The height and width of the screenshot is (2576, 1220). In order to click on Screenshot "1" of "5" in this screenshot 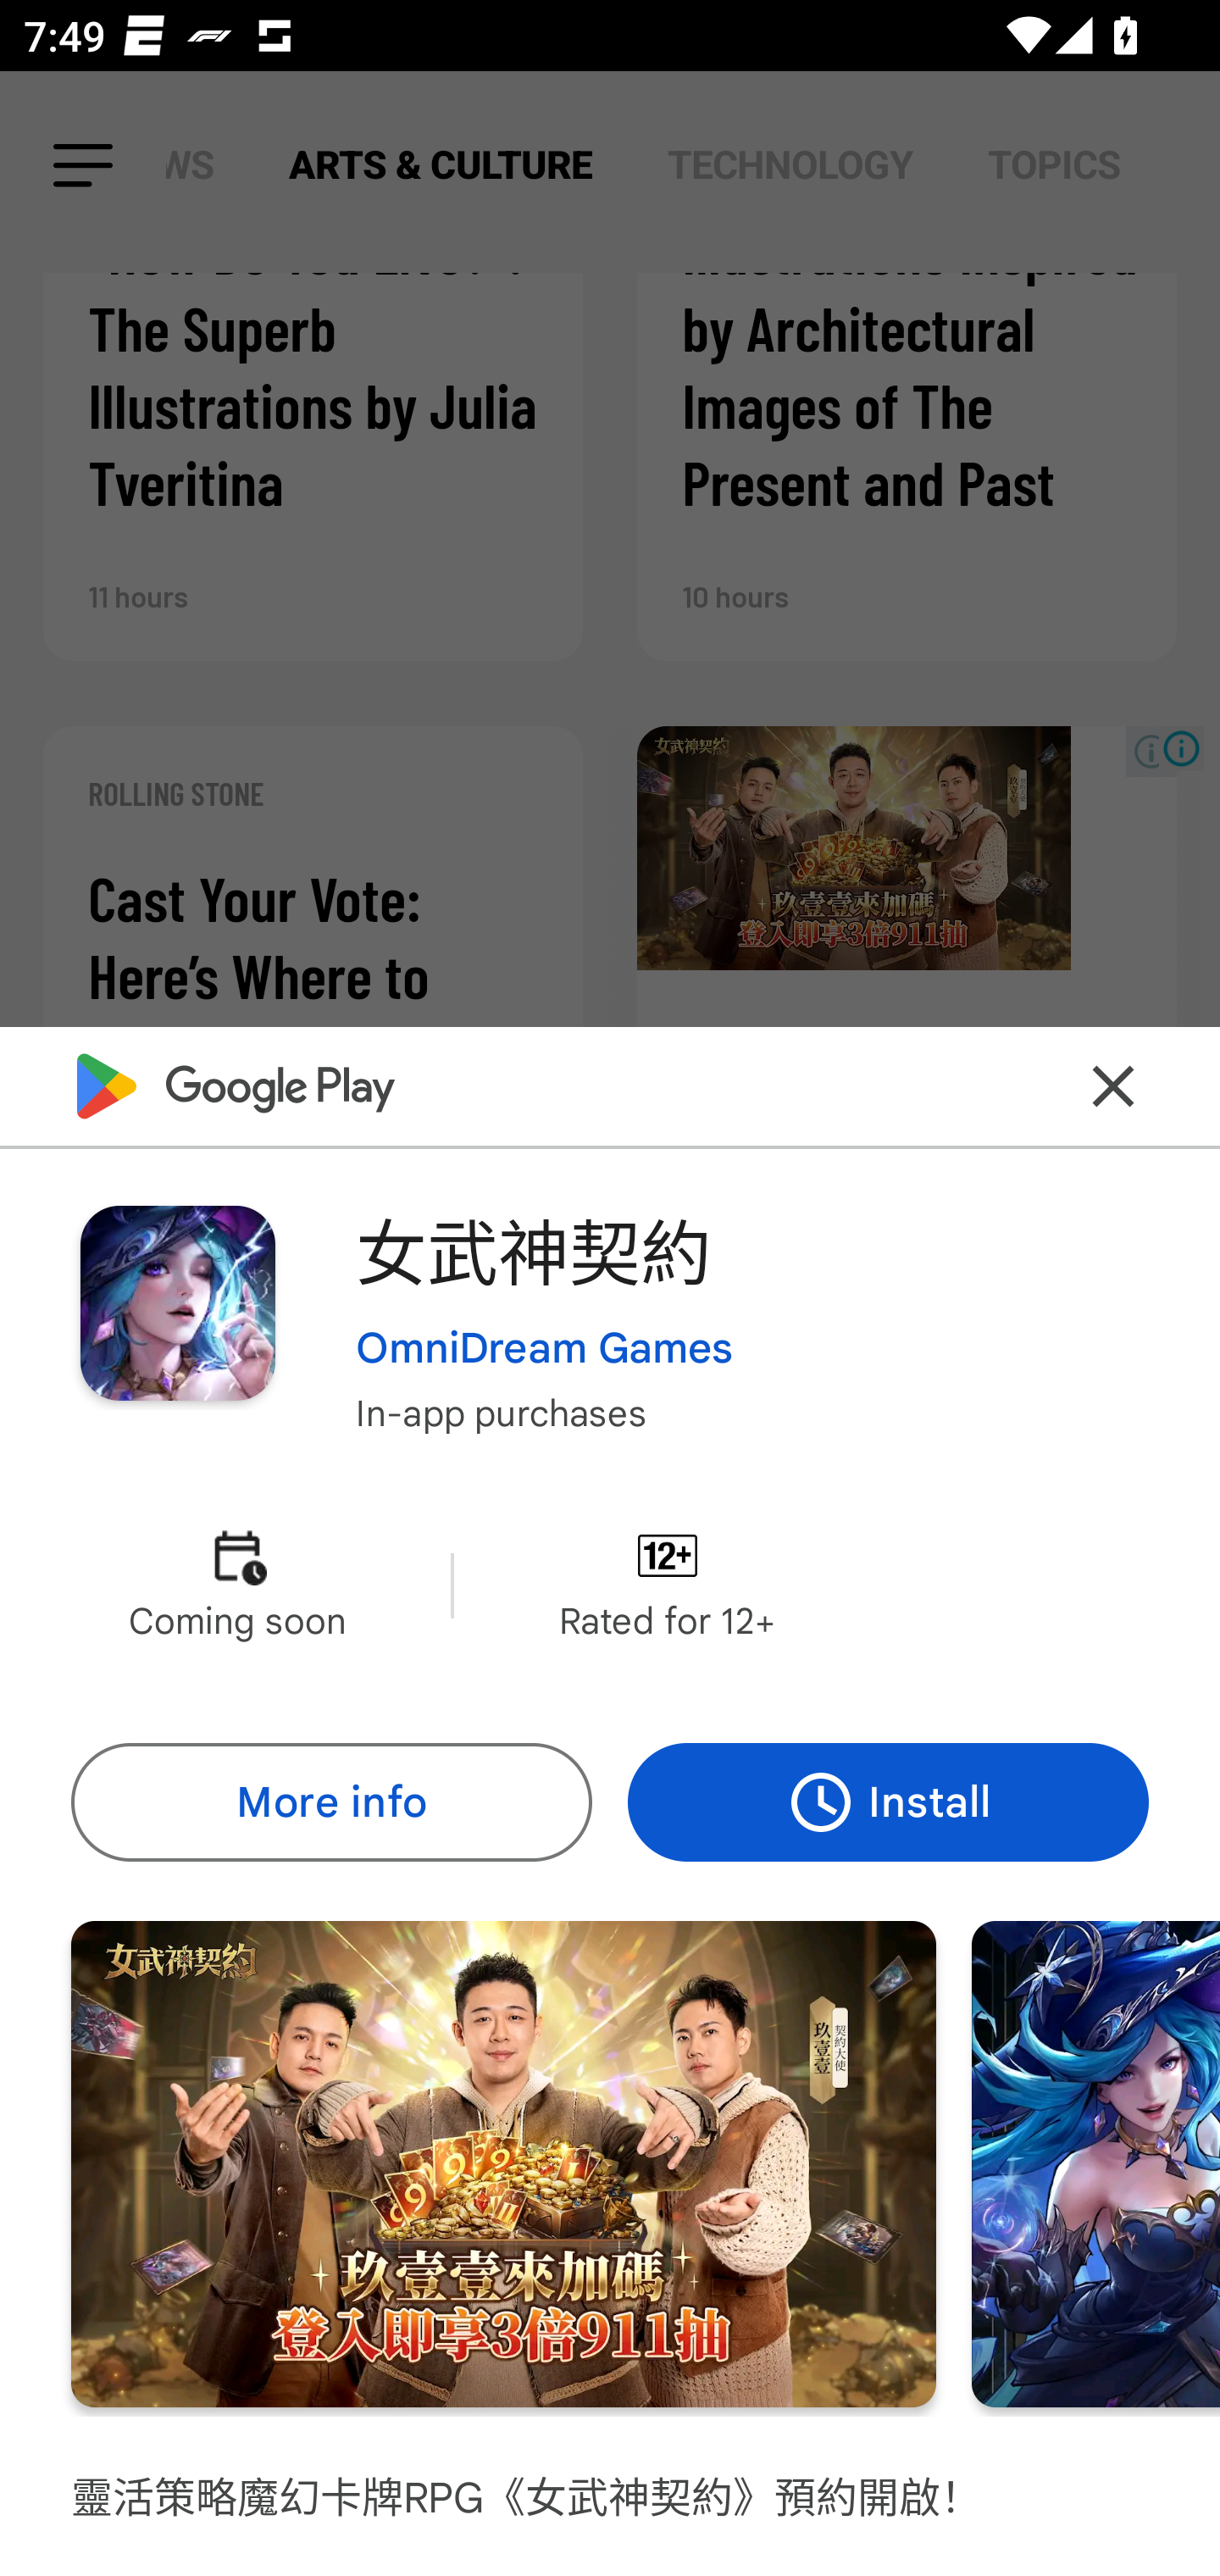, I will do `click(503, 2164)`.